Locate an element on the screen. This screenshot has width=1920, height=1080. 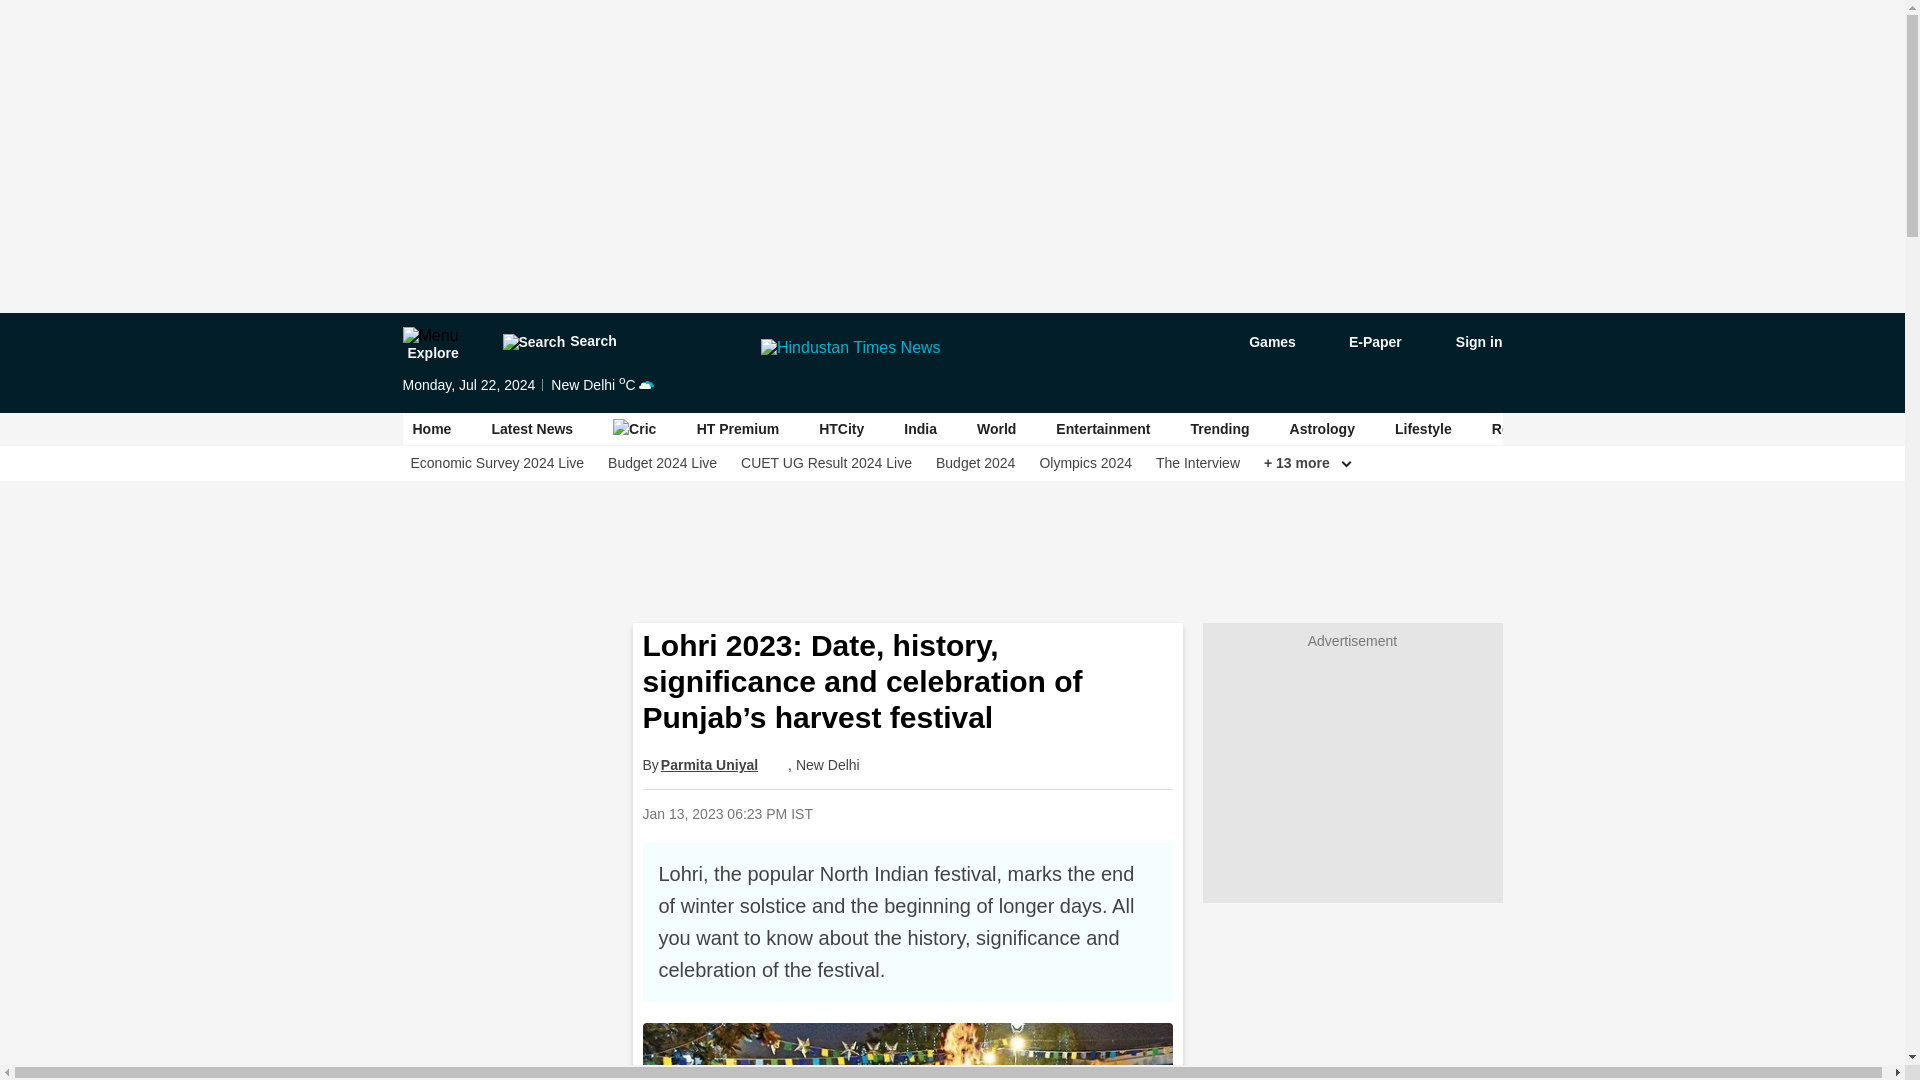
Budget 2024 Live is located at coordinates (662, 463).